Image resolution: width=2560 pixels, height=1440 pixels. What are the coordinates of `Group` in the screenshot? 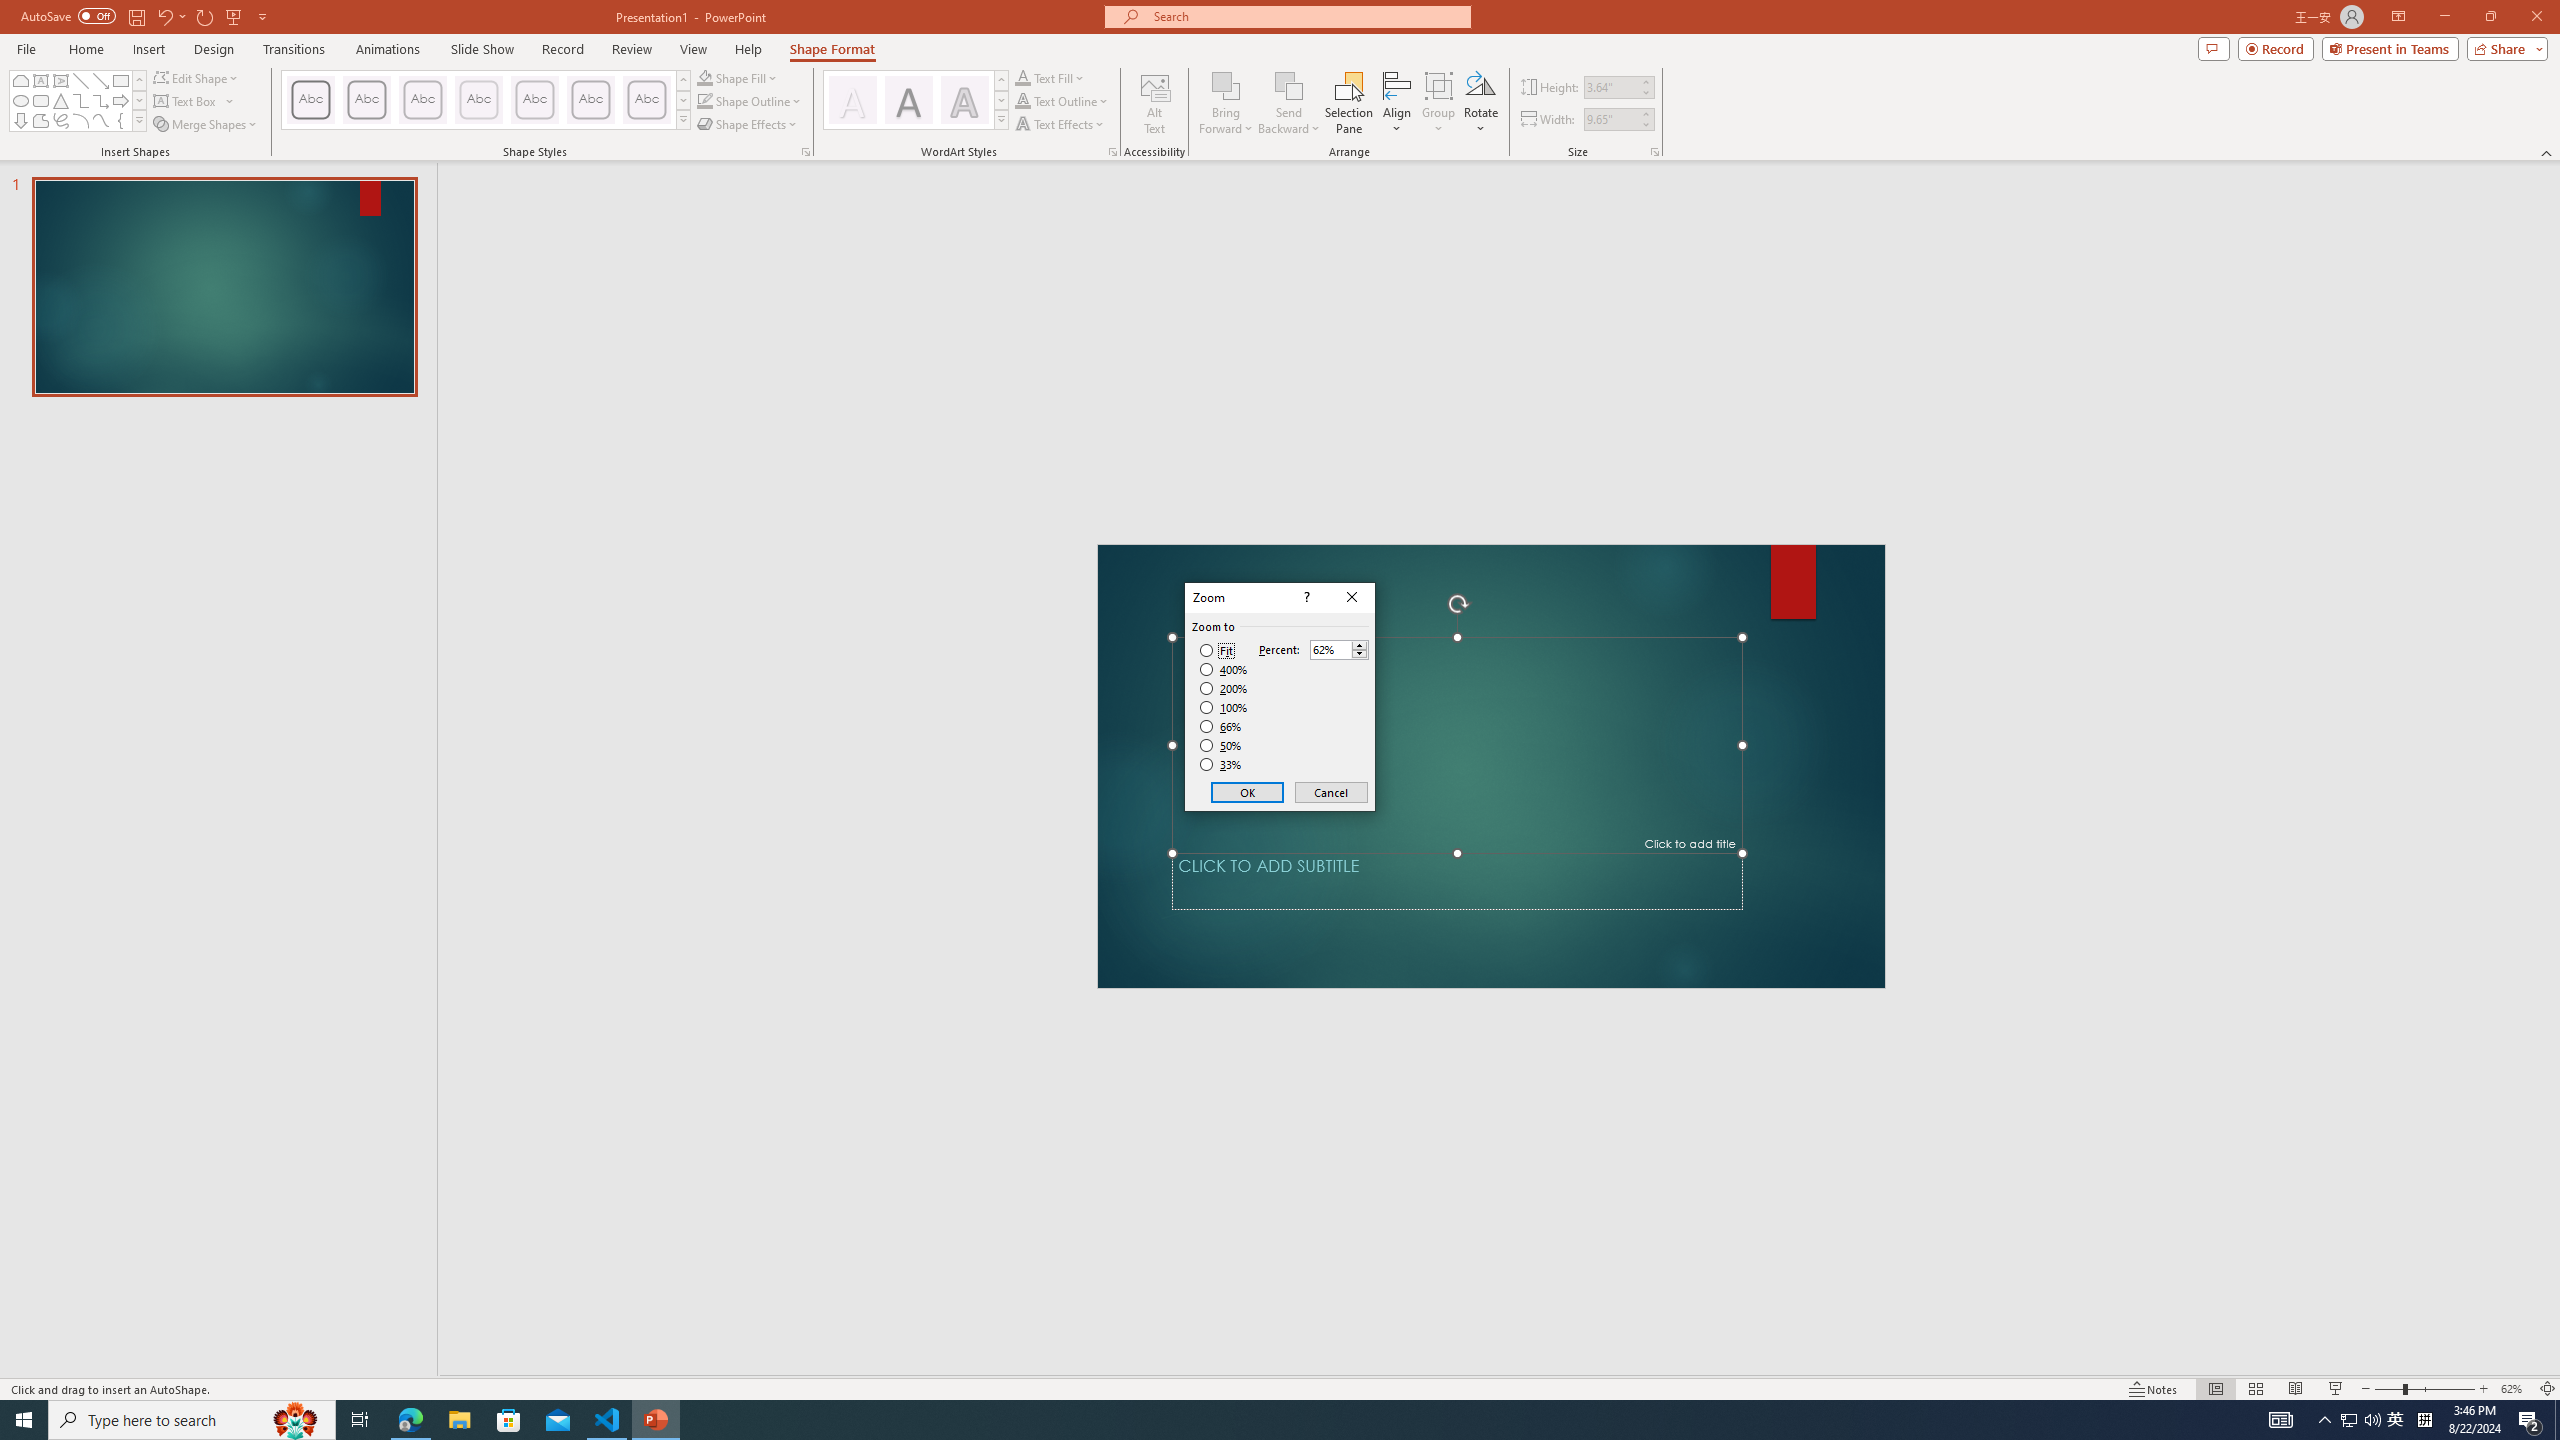 It's located at (1438, 103).